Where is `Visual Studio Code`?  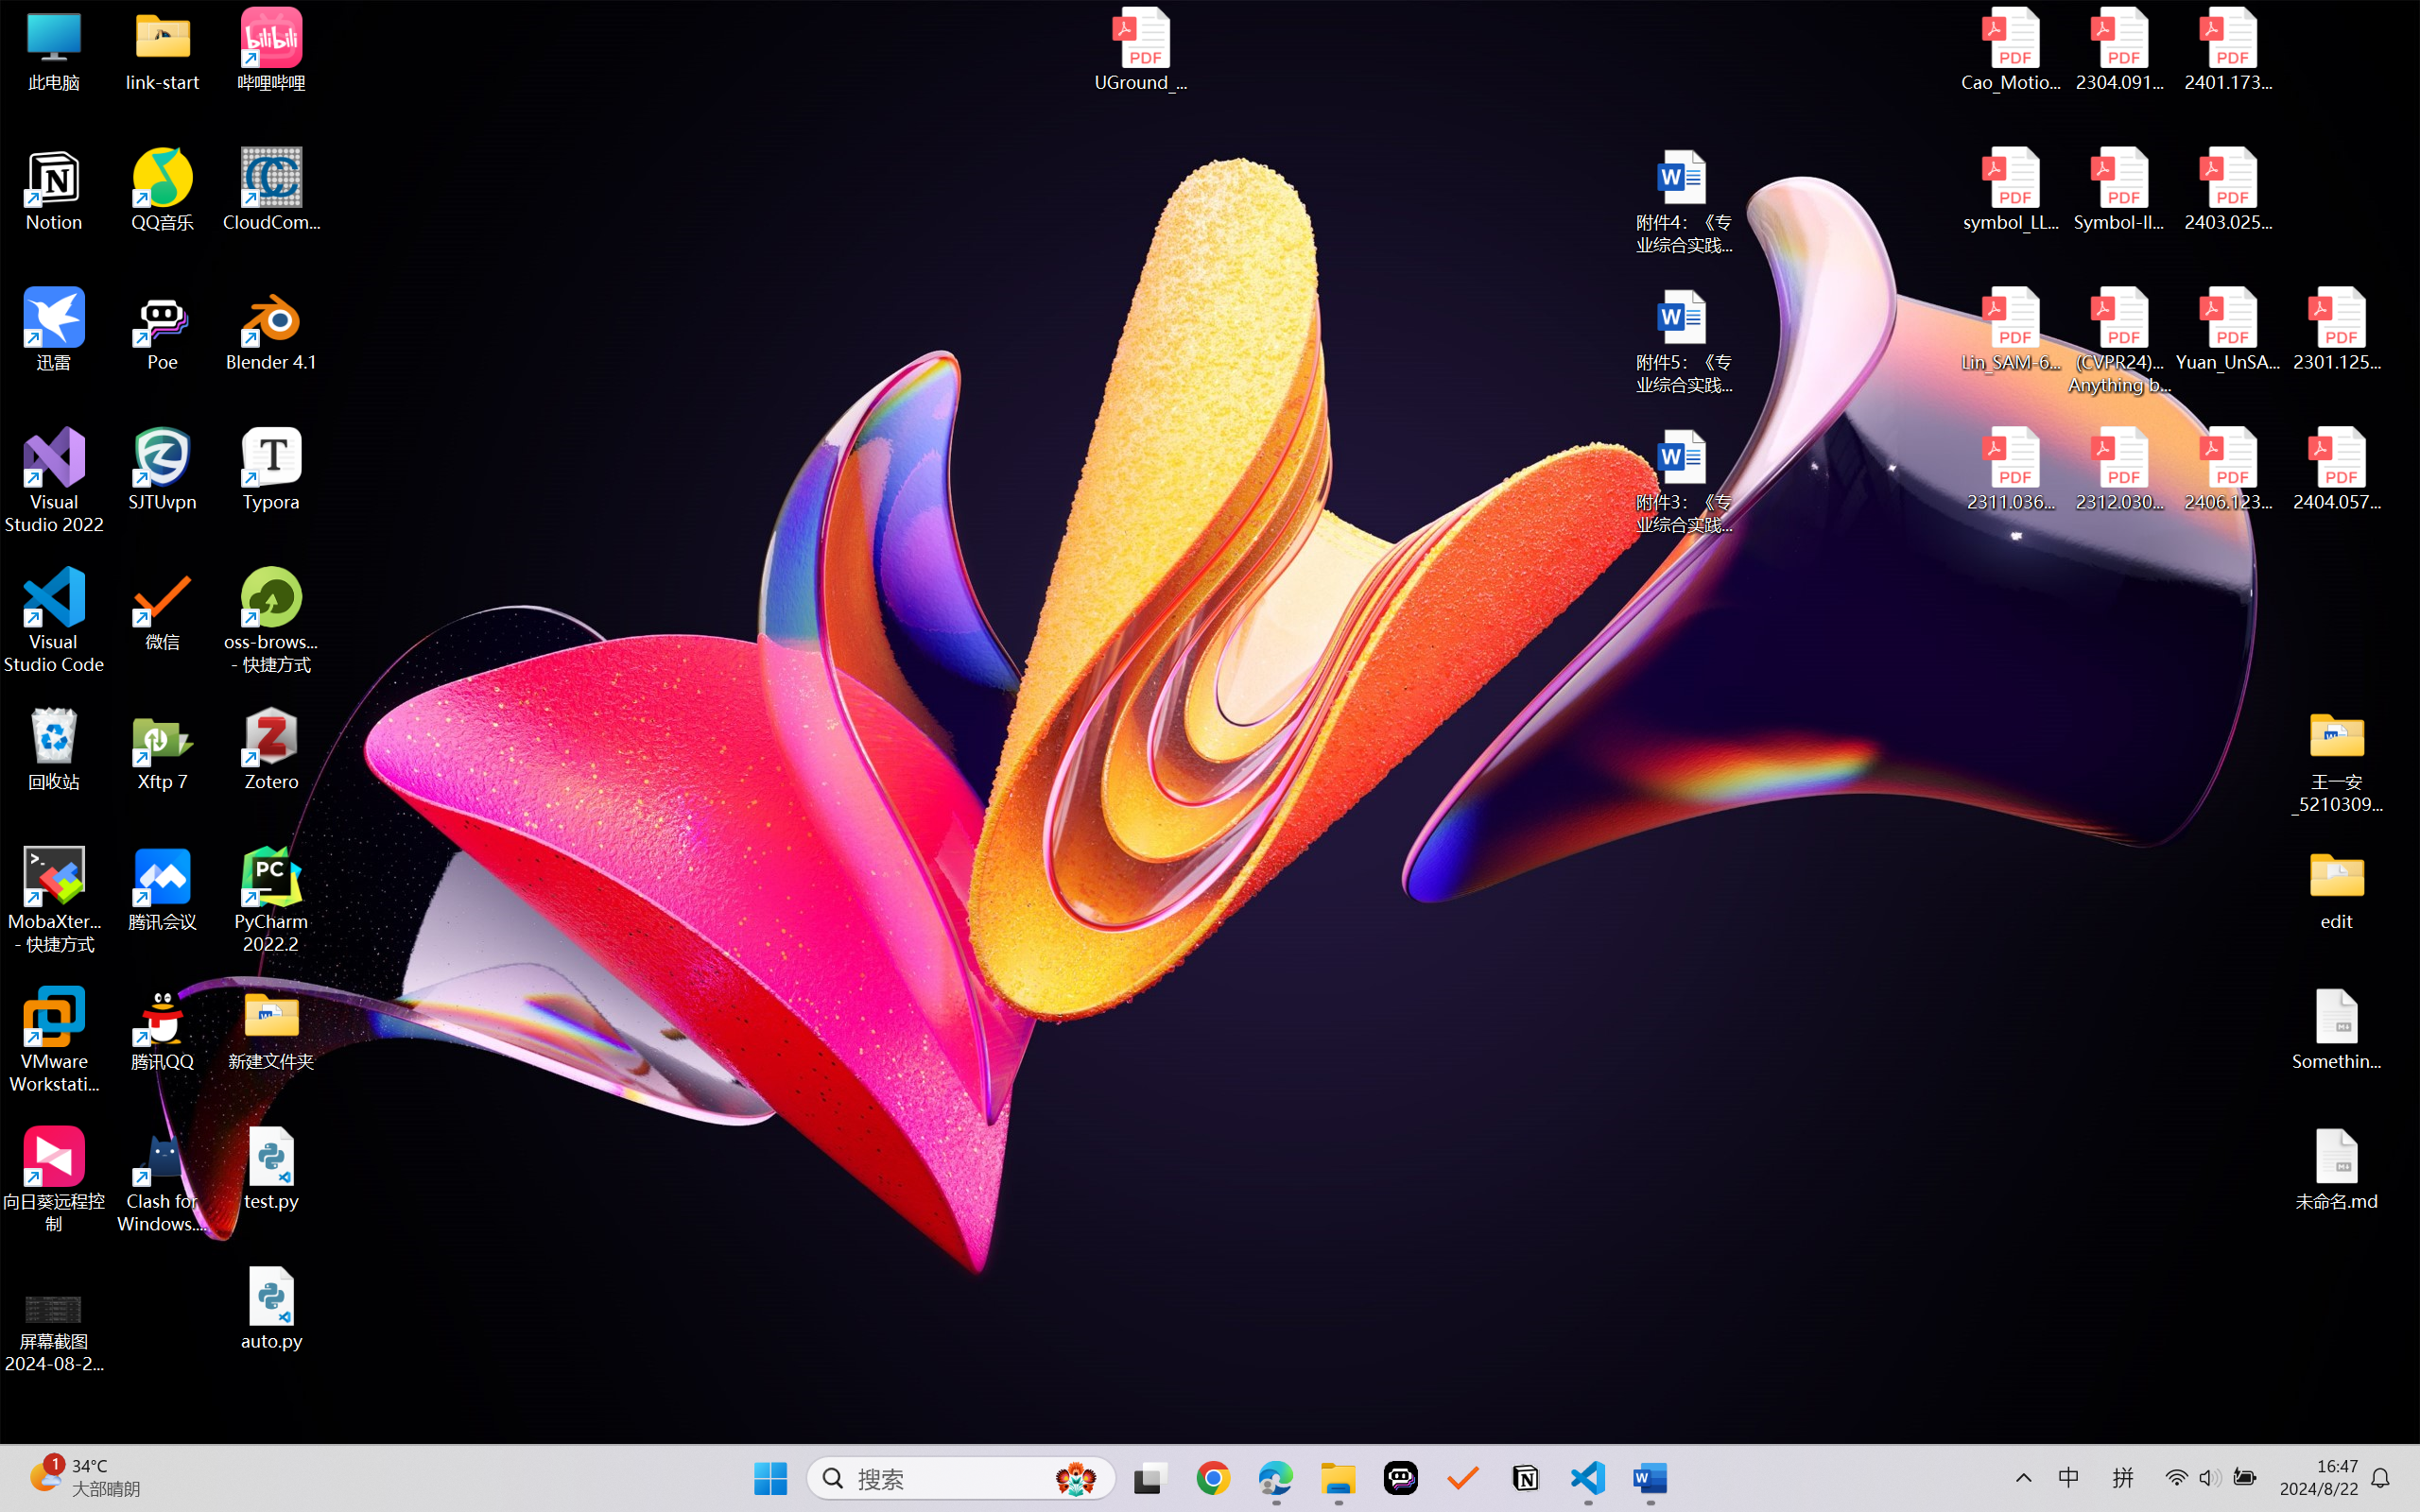 Visual Studio Code is located at coordinates (55, 620).